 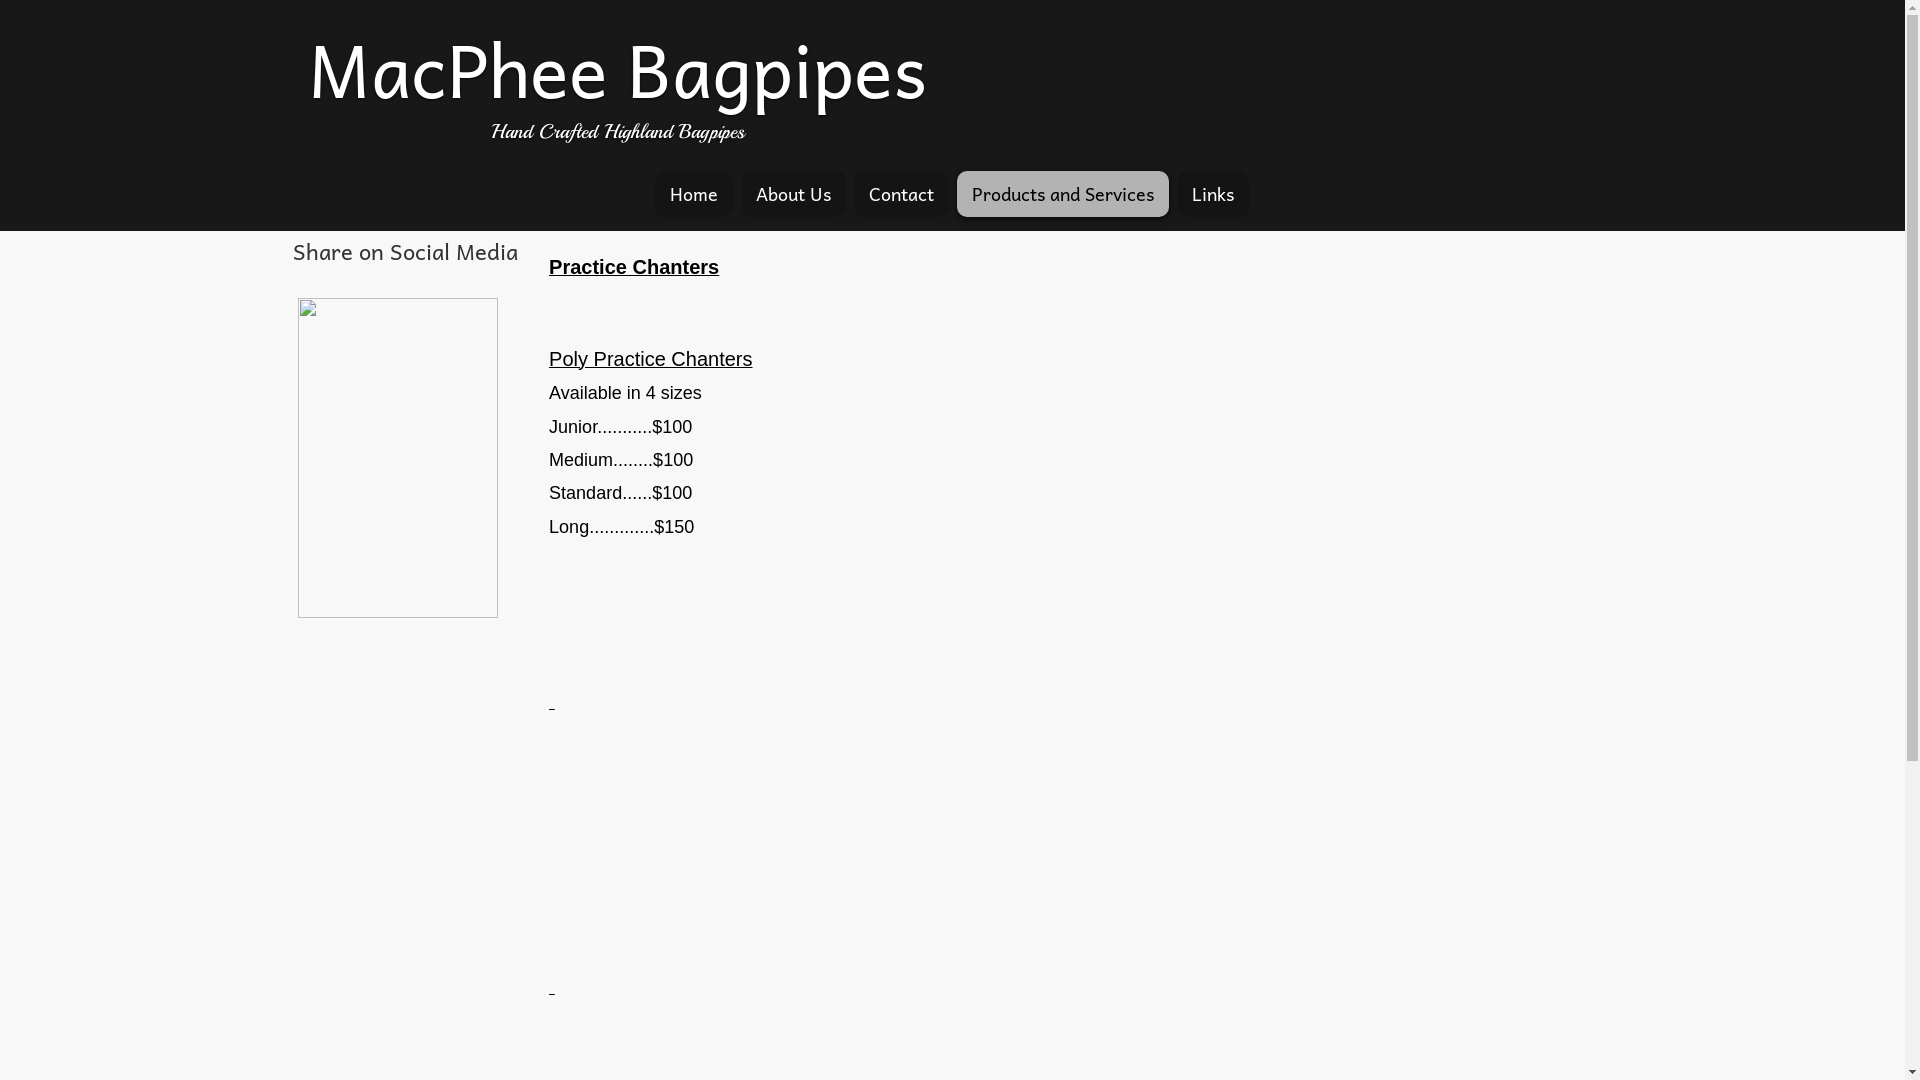 What do you see at coordinates (694, 194) in the screenshot?
I see `Home` at bounding box center [694, 194].